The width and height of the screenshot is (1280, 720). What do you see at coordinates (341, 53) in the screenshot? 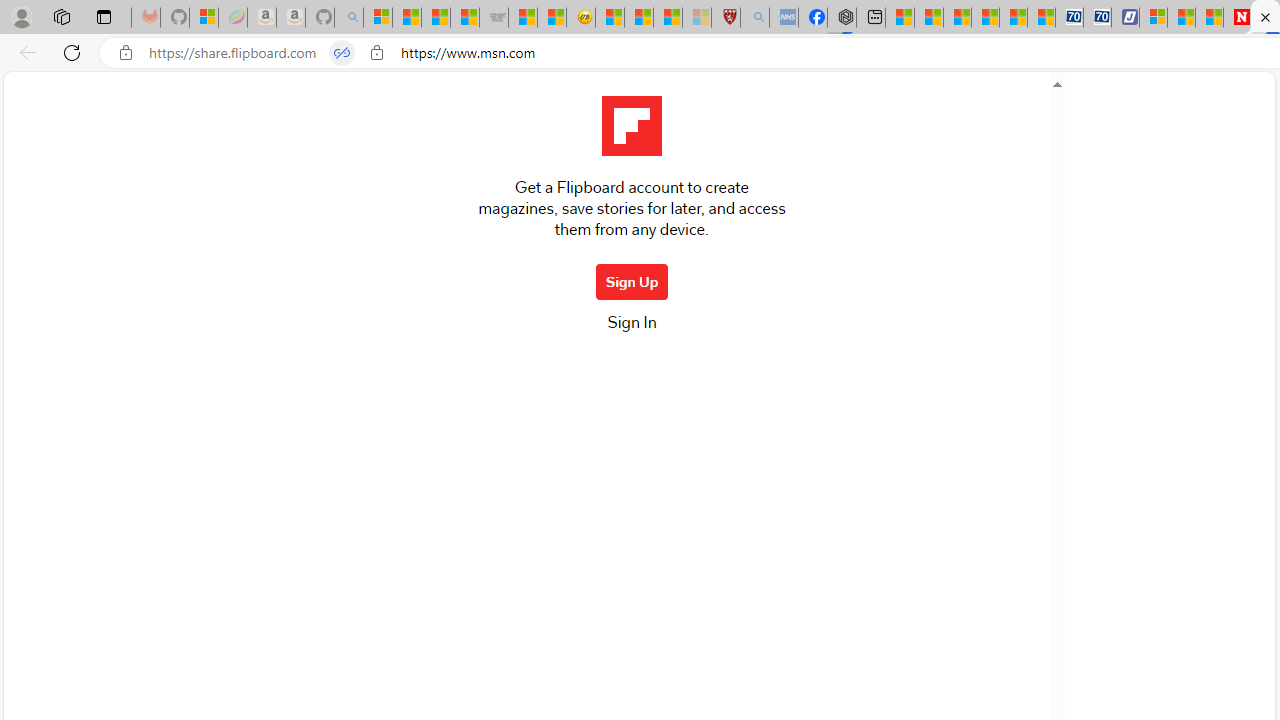
I see `Tabs in split screen` at bounding box center [341, 53].